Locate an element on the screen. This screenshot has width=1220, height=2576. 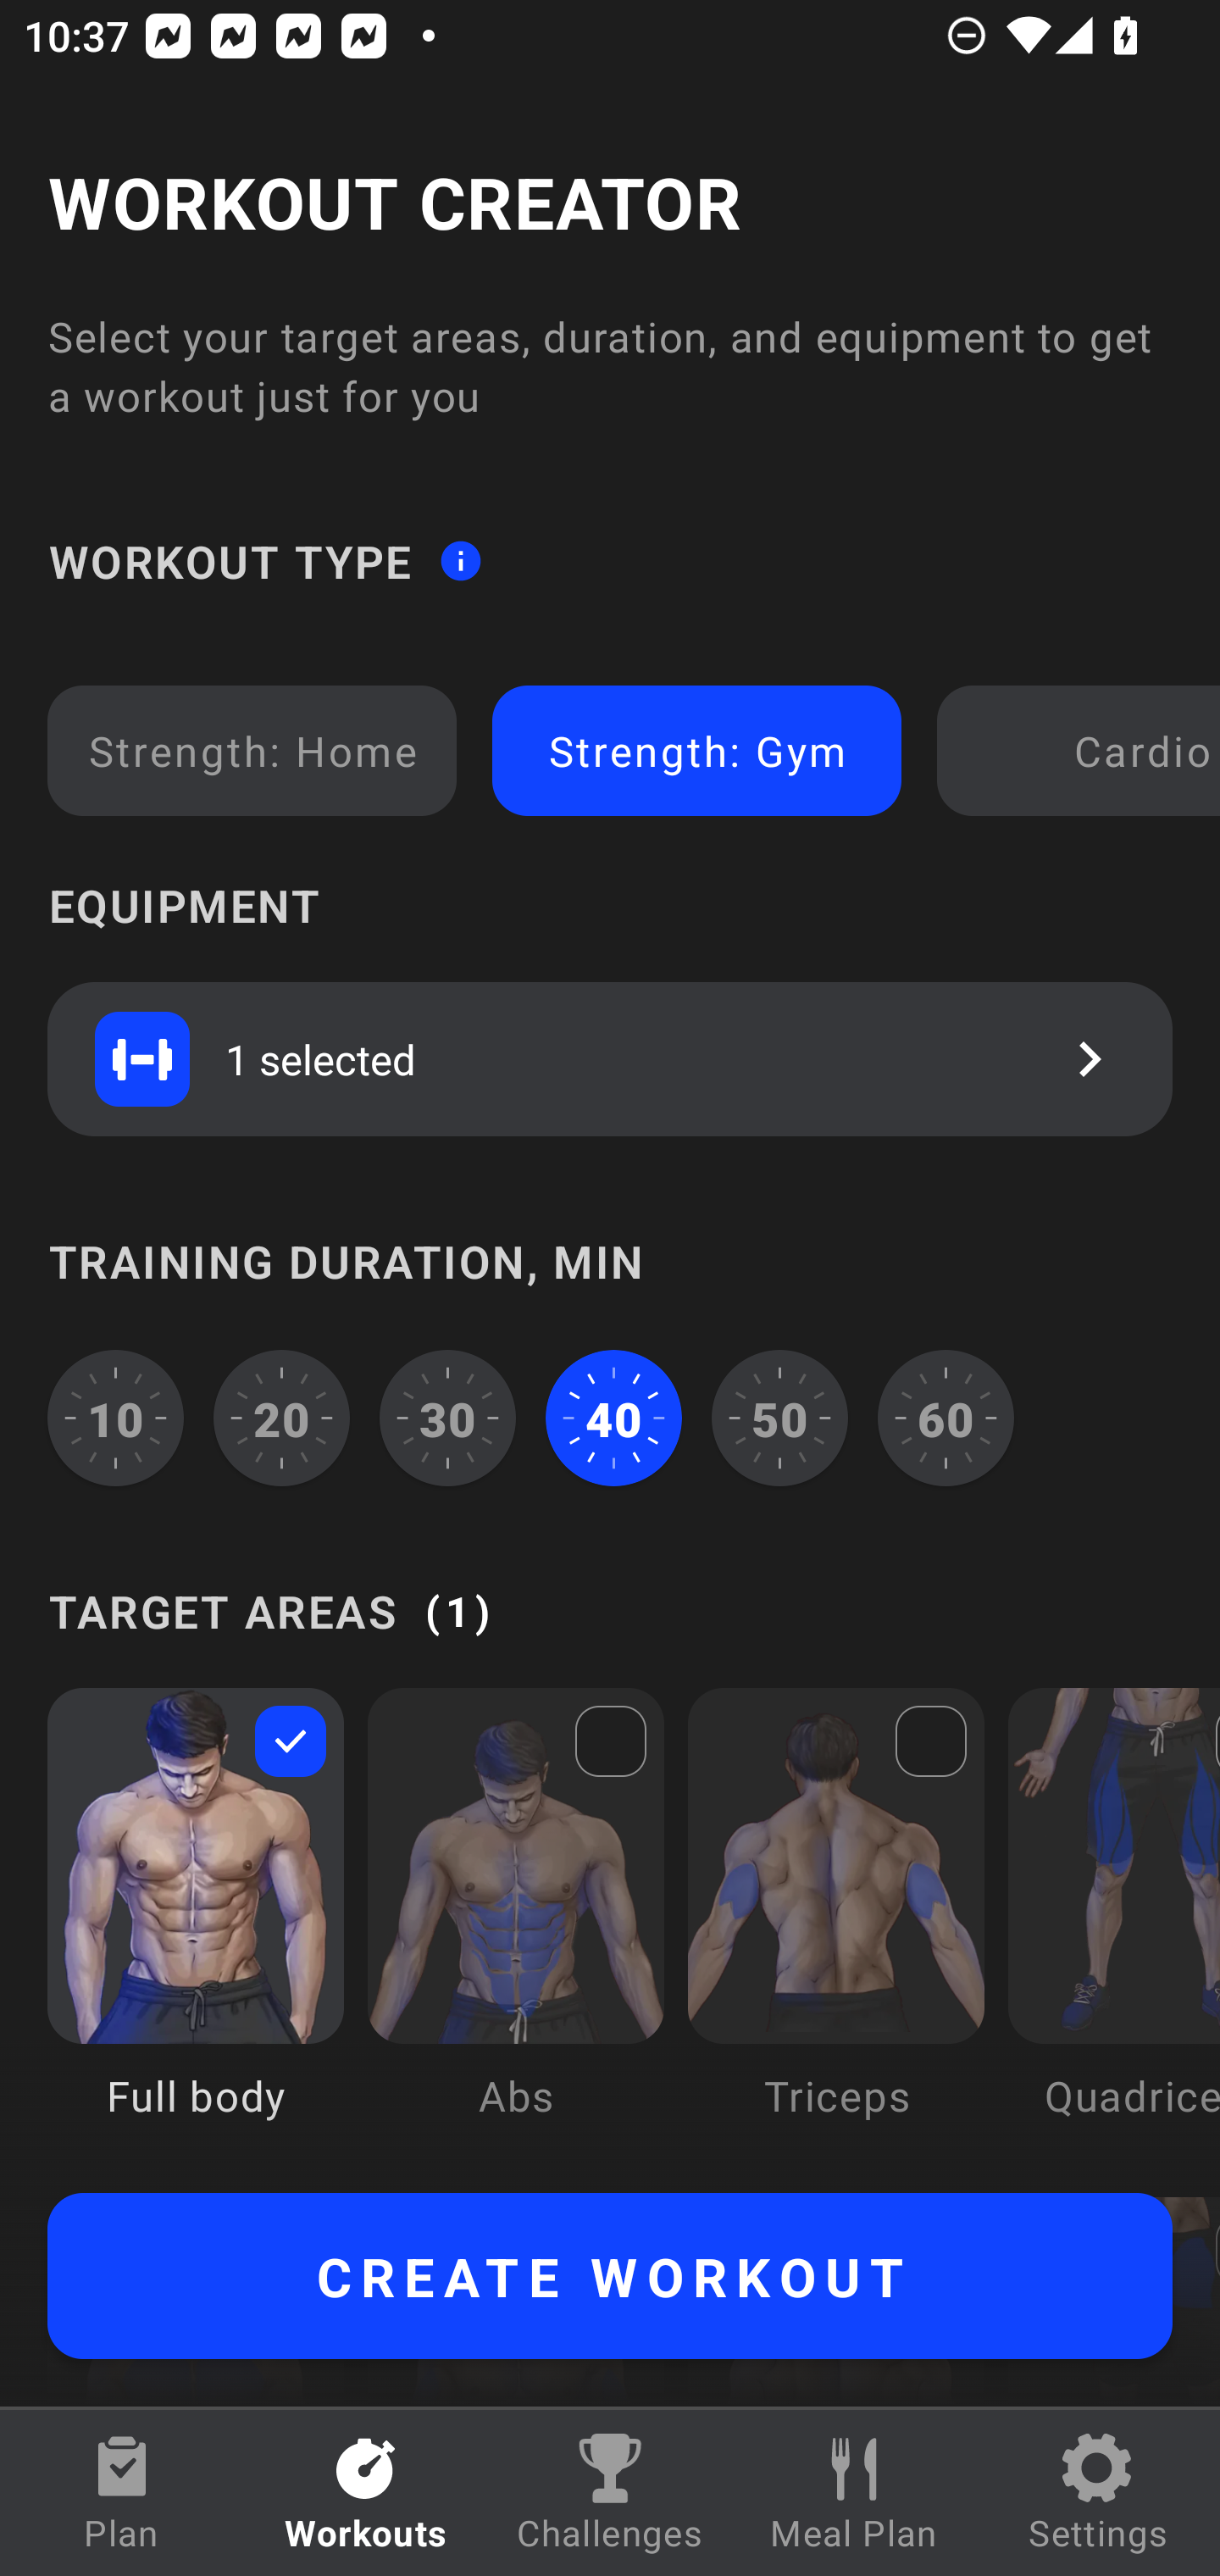
Abs is located at coordinates (515, 1927).